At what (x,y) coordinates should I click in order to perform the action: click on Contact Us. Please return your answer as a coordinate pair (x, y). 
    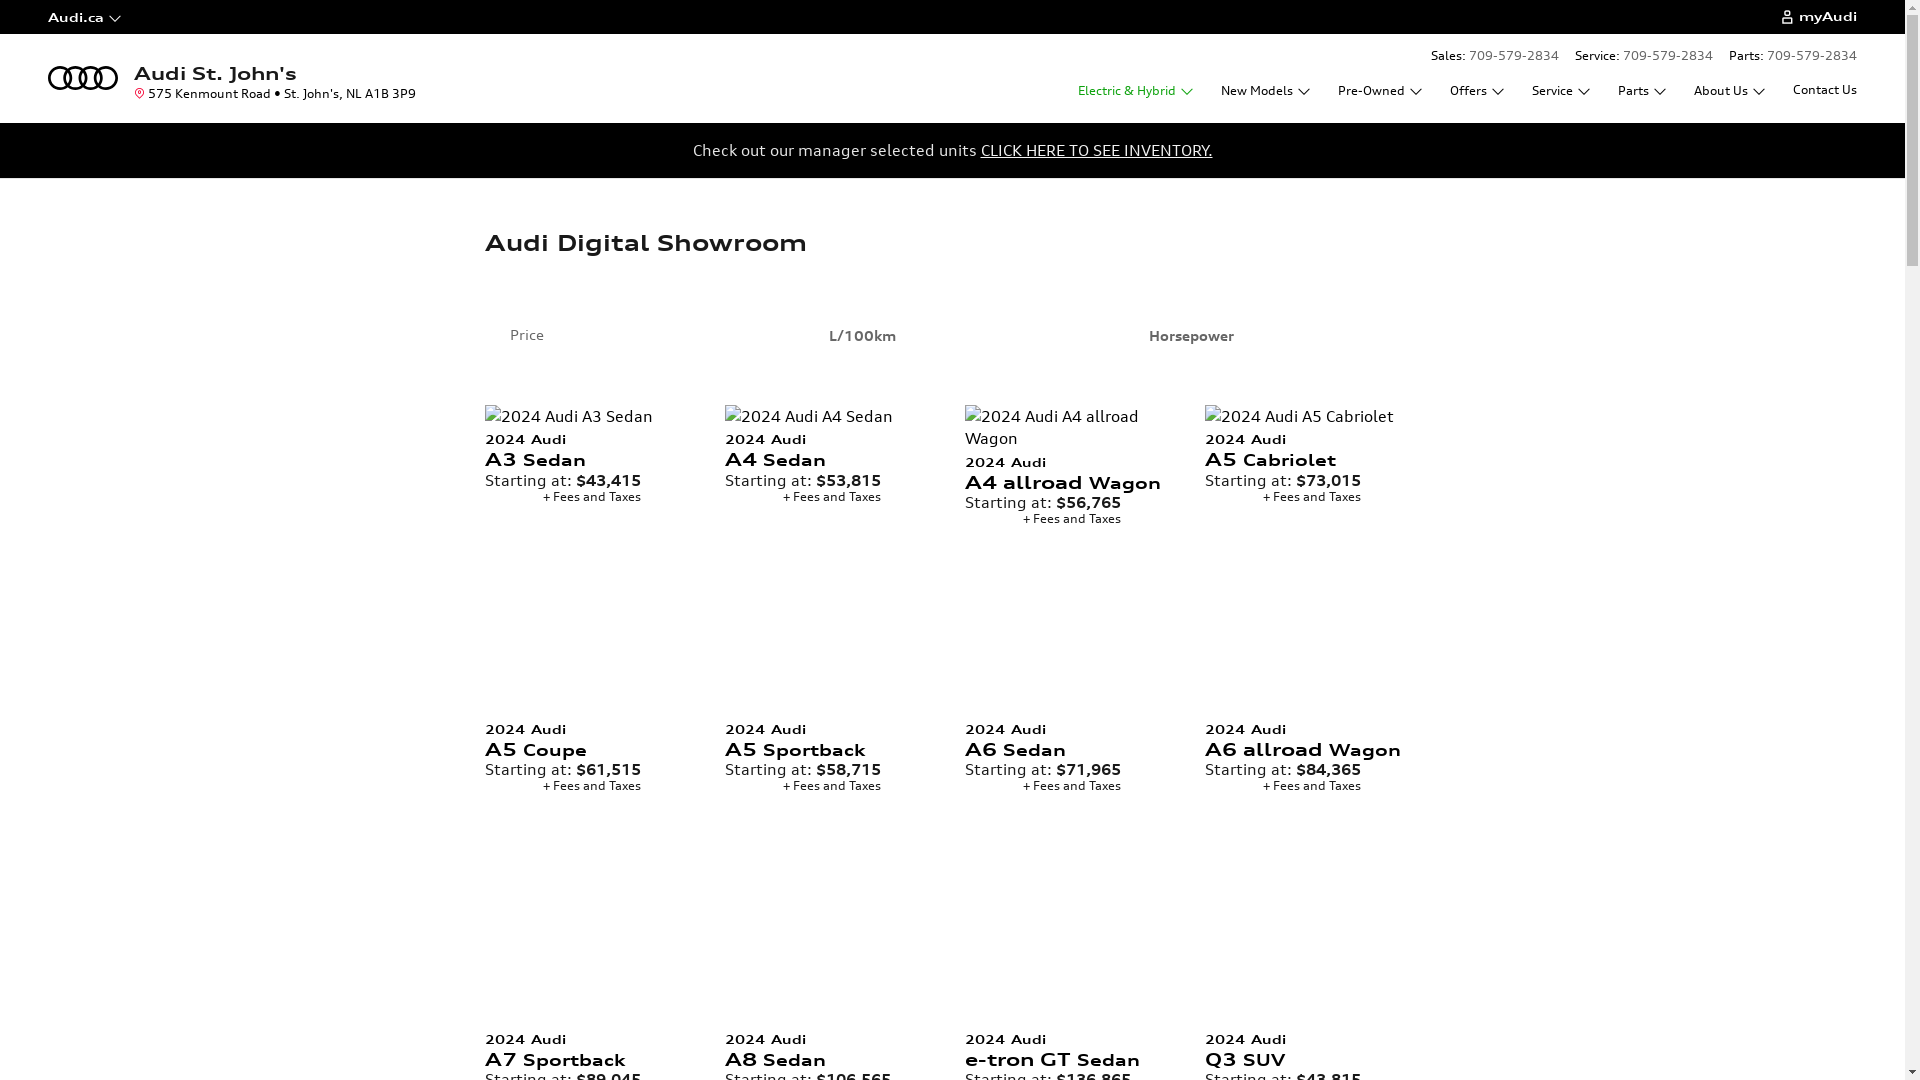
    Looking at the image, I should click on (1823, 90).